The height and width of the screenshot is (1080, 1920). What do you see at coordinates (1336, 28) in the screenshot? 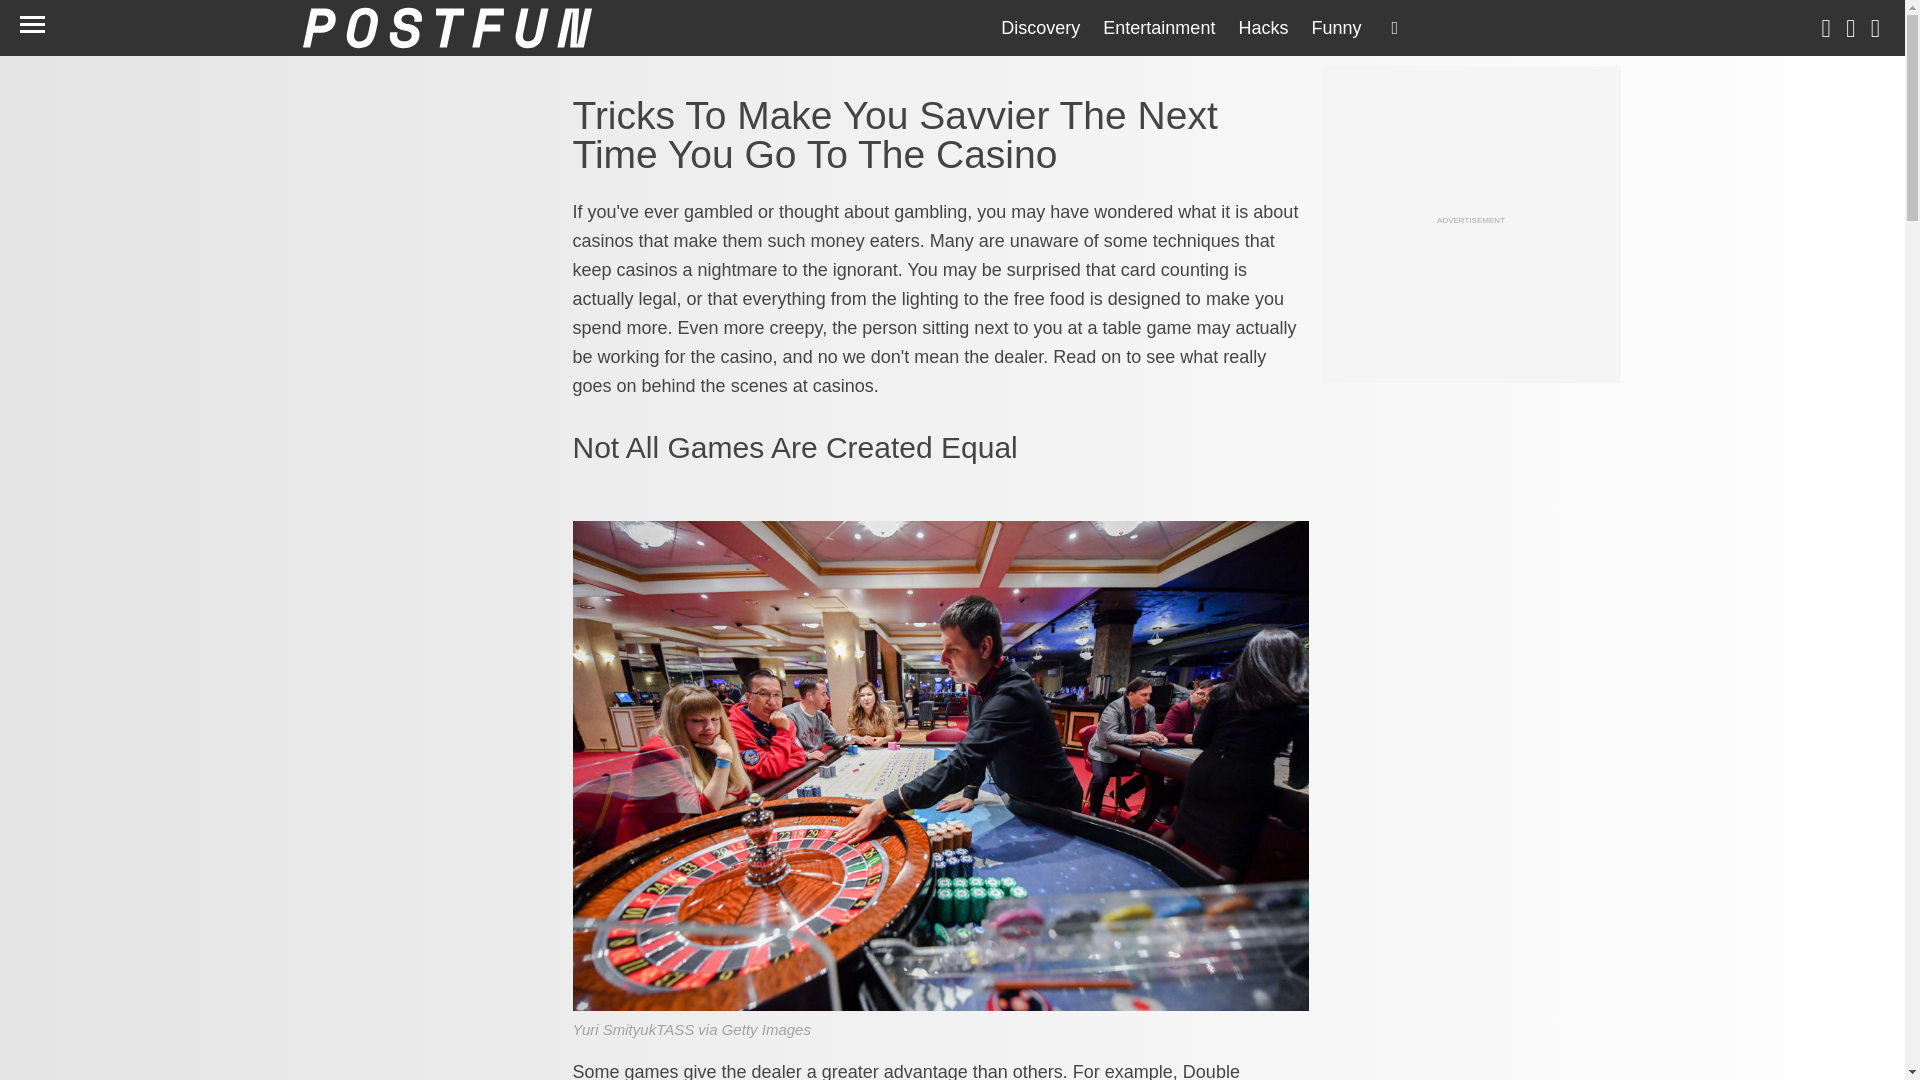
I see `Funny` at bounding box center [1336, 28].